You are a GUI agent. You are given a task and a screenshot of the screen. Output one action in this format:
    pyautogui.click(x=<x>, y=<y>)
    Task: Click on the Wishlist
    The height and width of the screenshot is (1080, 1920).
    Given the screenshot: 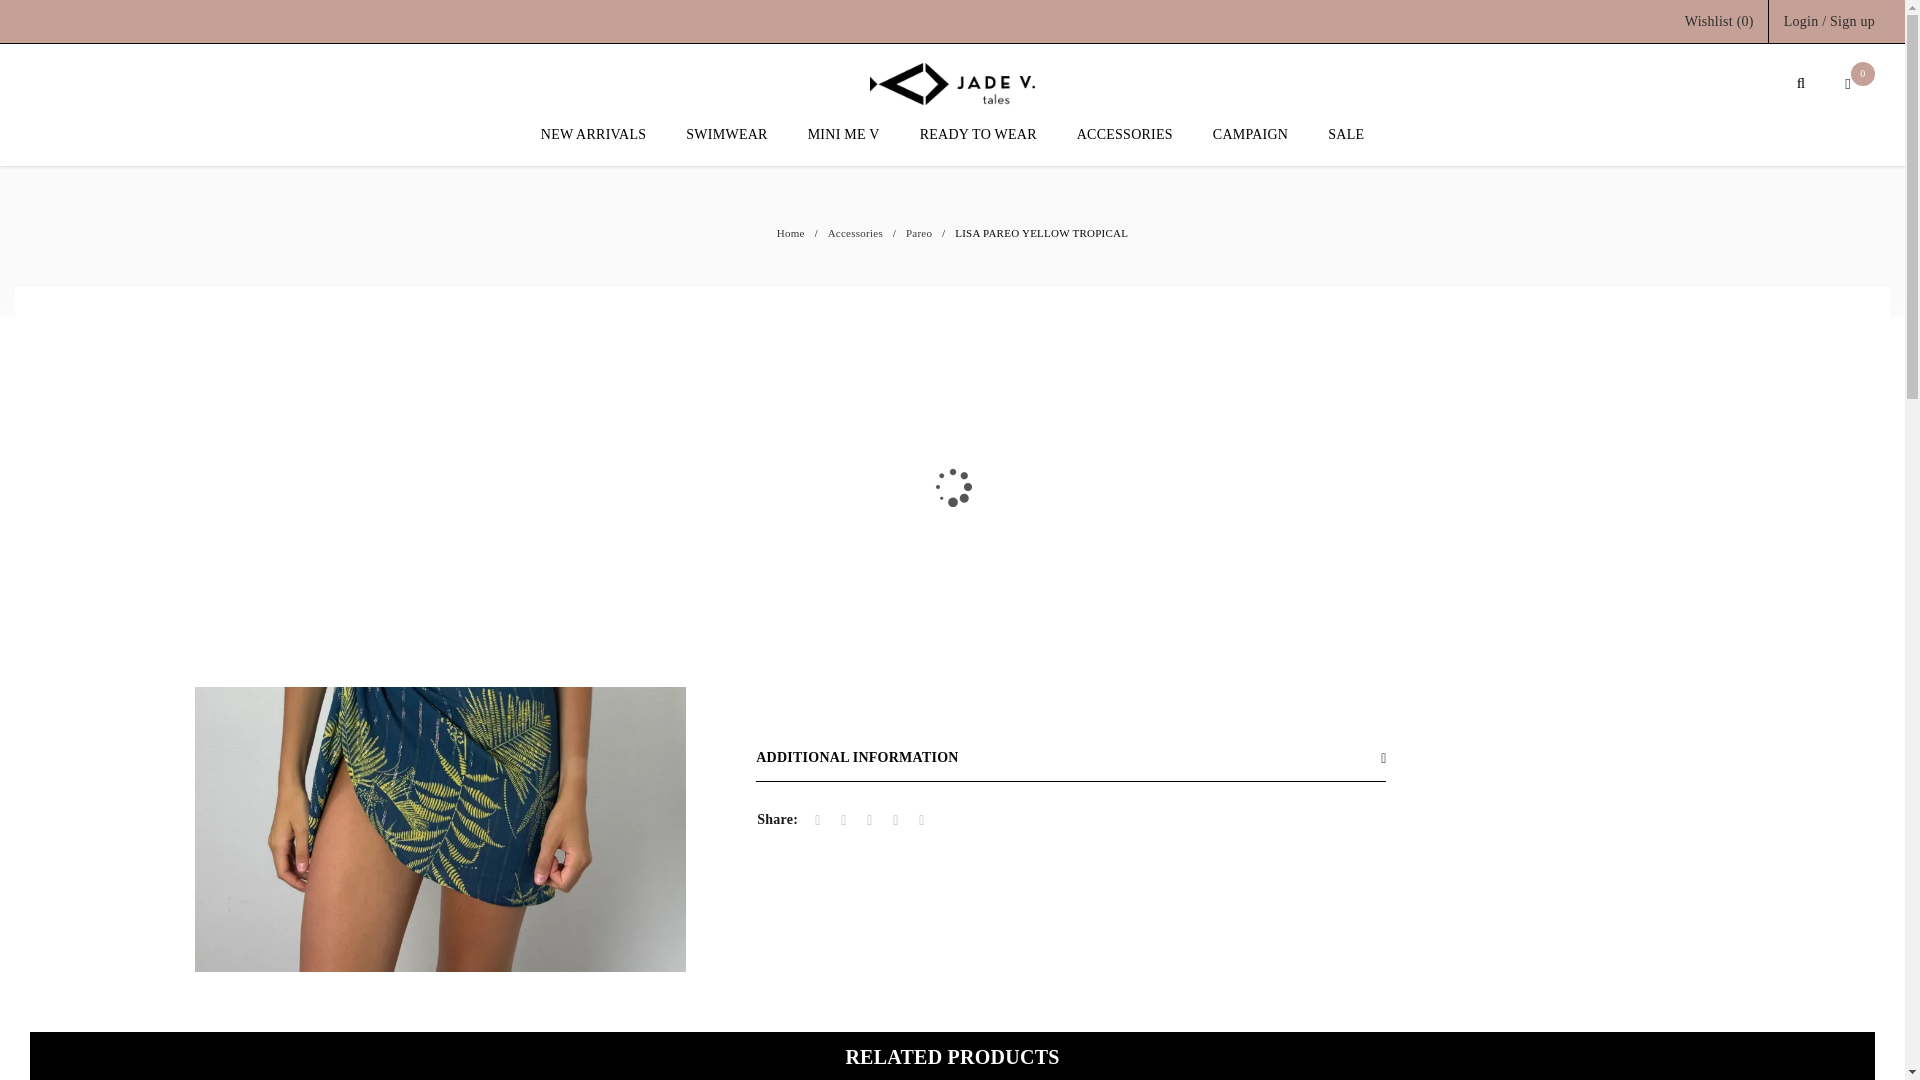 What is the action you would take?
    pyautogui.click(x=1720, y=21)
    